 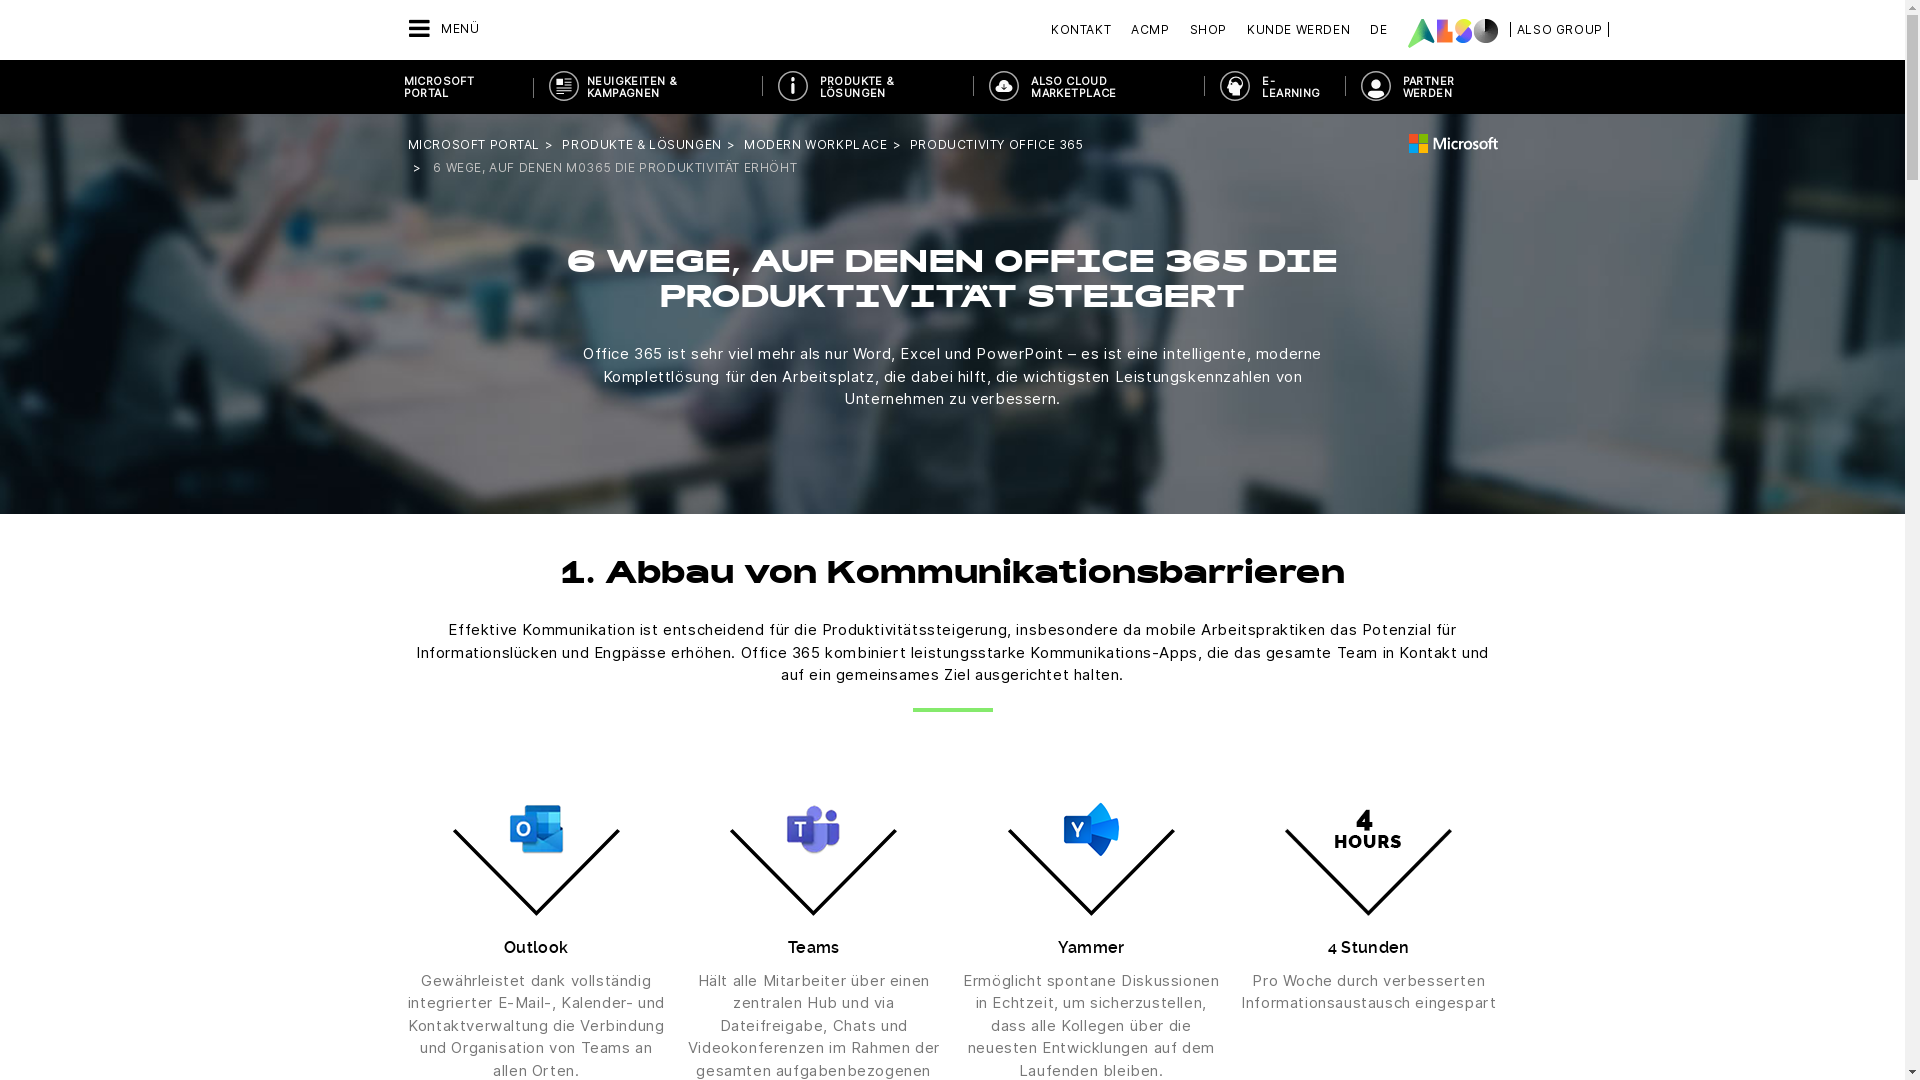 What do you see at coordinates (1274, 87) in the screenshot?
I see `E-LEARNING` at bounding box center [1274, 87].